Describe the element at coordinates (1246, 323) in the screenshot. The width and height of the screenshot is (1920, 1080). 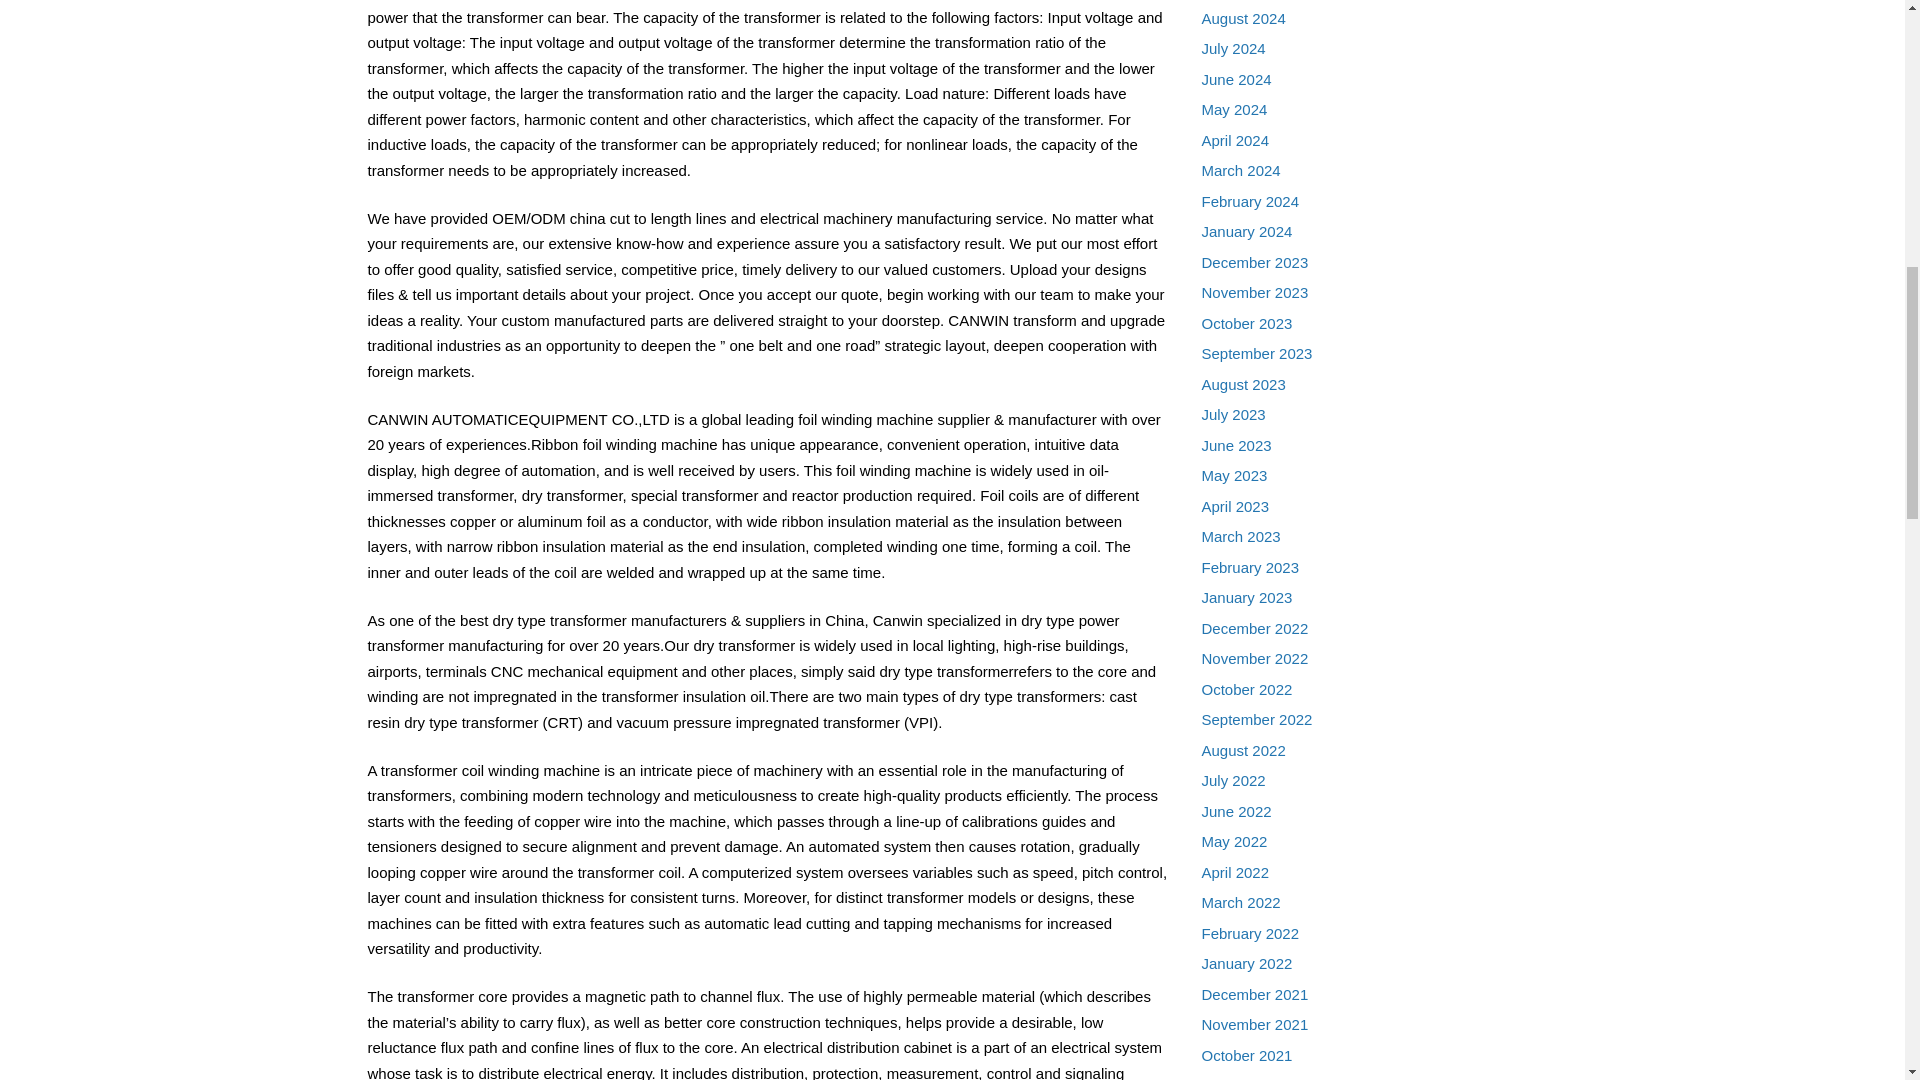
I see `October 2023` at that location.